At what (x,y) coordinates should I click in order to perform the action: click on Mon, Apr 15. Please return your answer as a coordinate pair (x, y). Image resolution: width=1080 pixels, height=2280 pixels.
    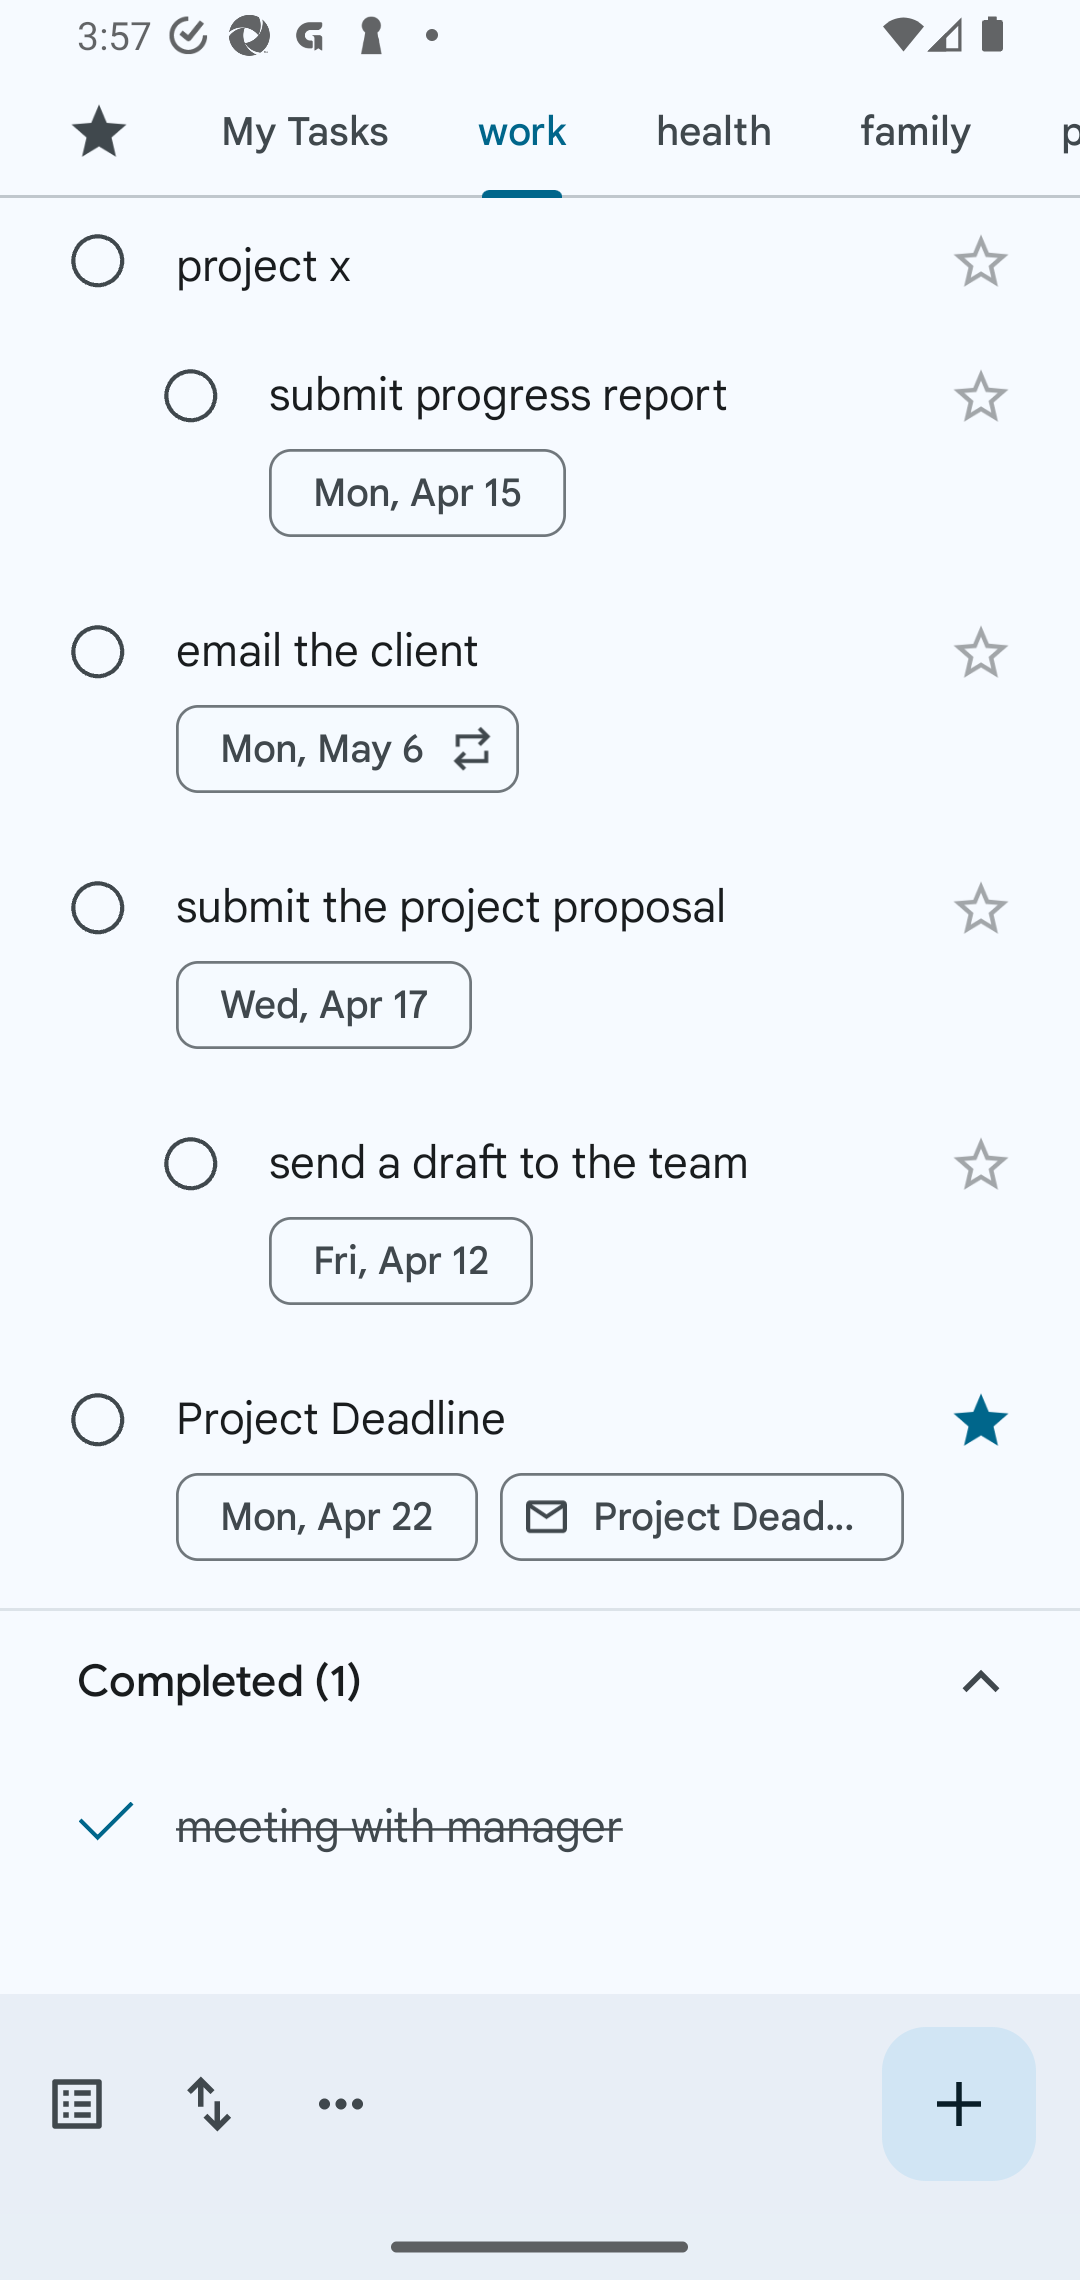
    Looking at the image, I should click on (416, 492).